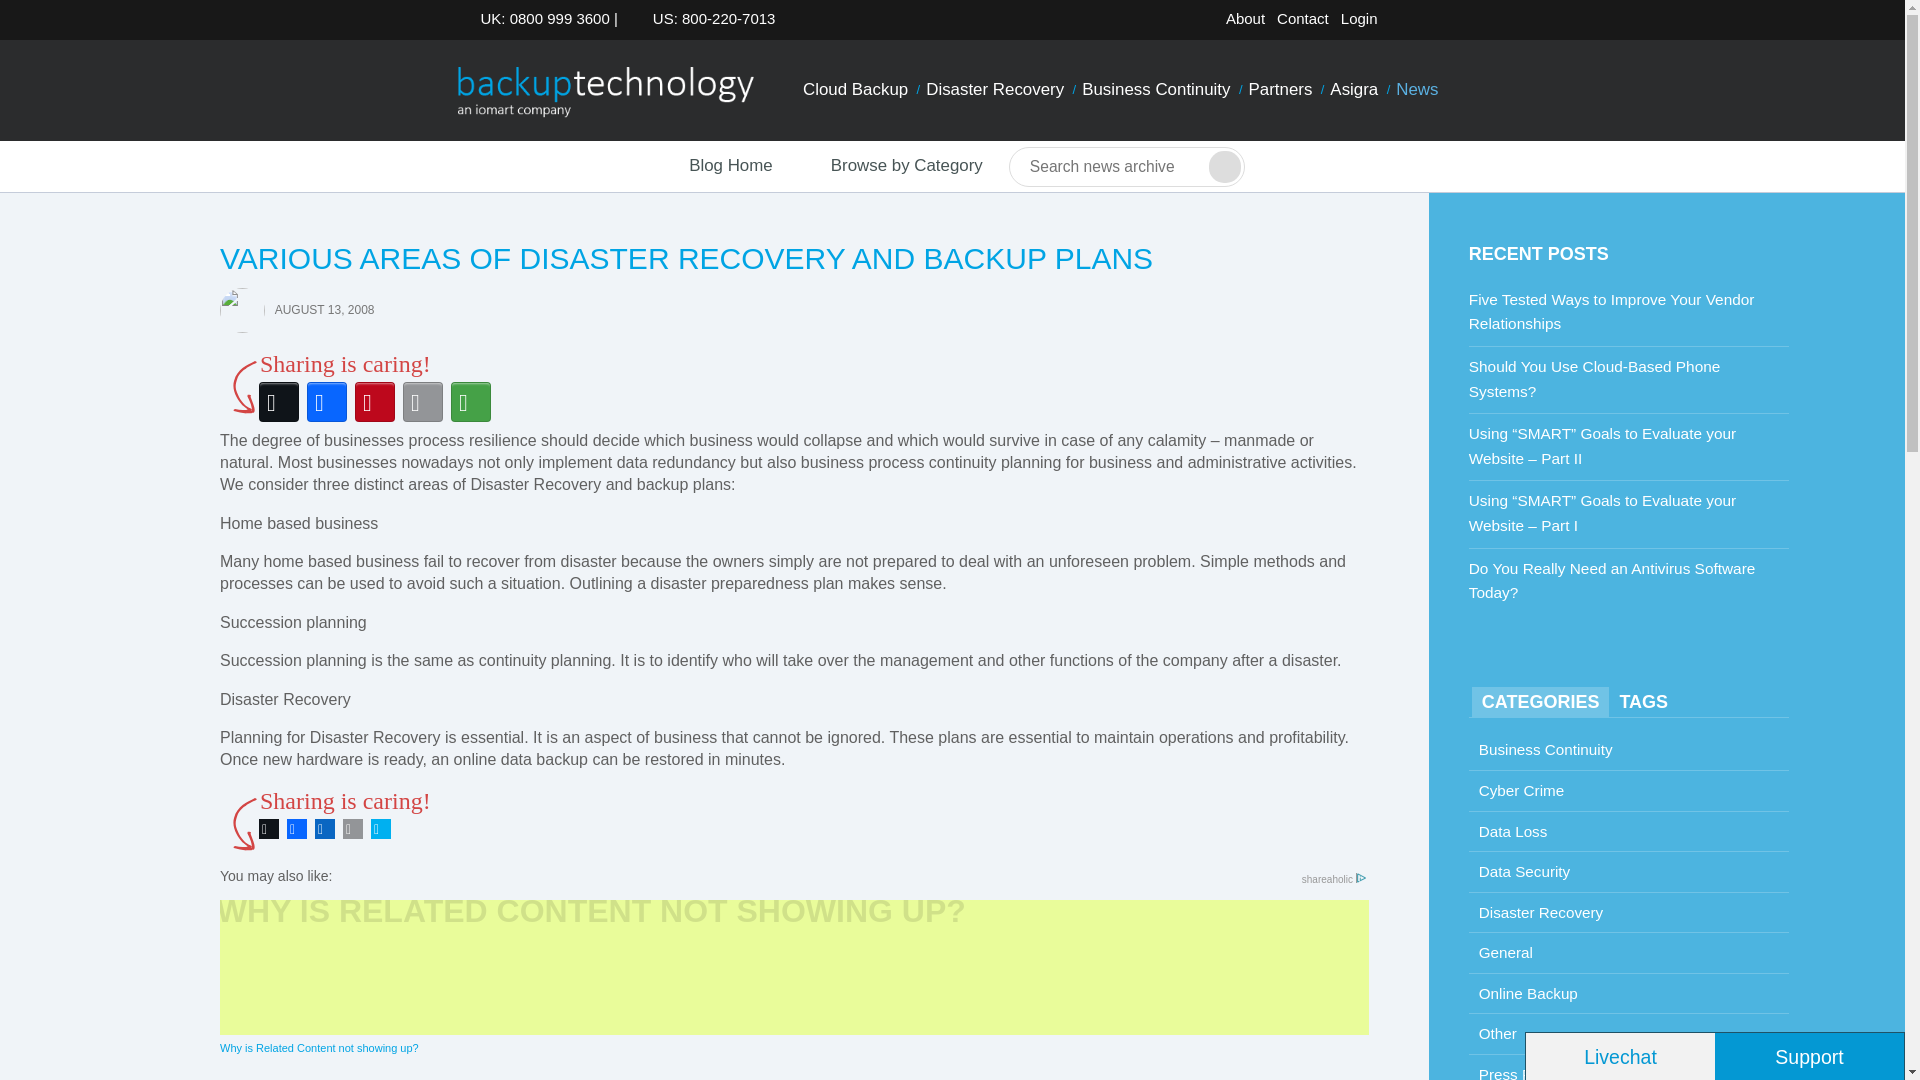  What do you see at coordinates (296, 829) in the screenshot?
I see `Facebook` at bounding box center [296, 829].